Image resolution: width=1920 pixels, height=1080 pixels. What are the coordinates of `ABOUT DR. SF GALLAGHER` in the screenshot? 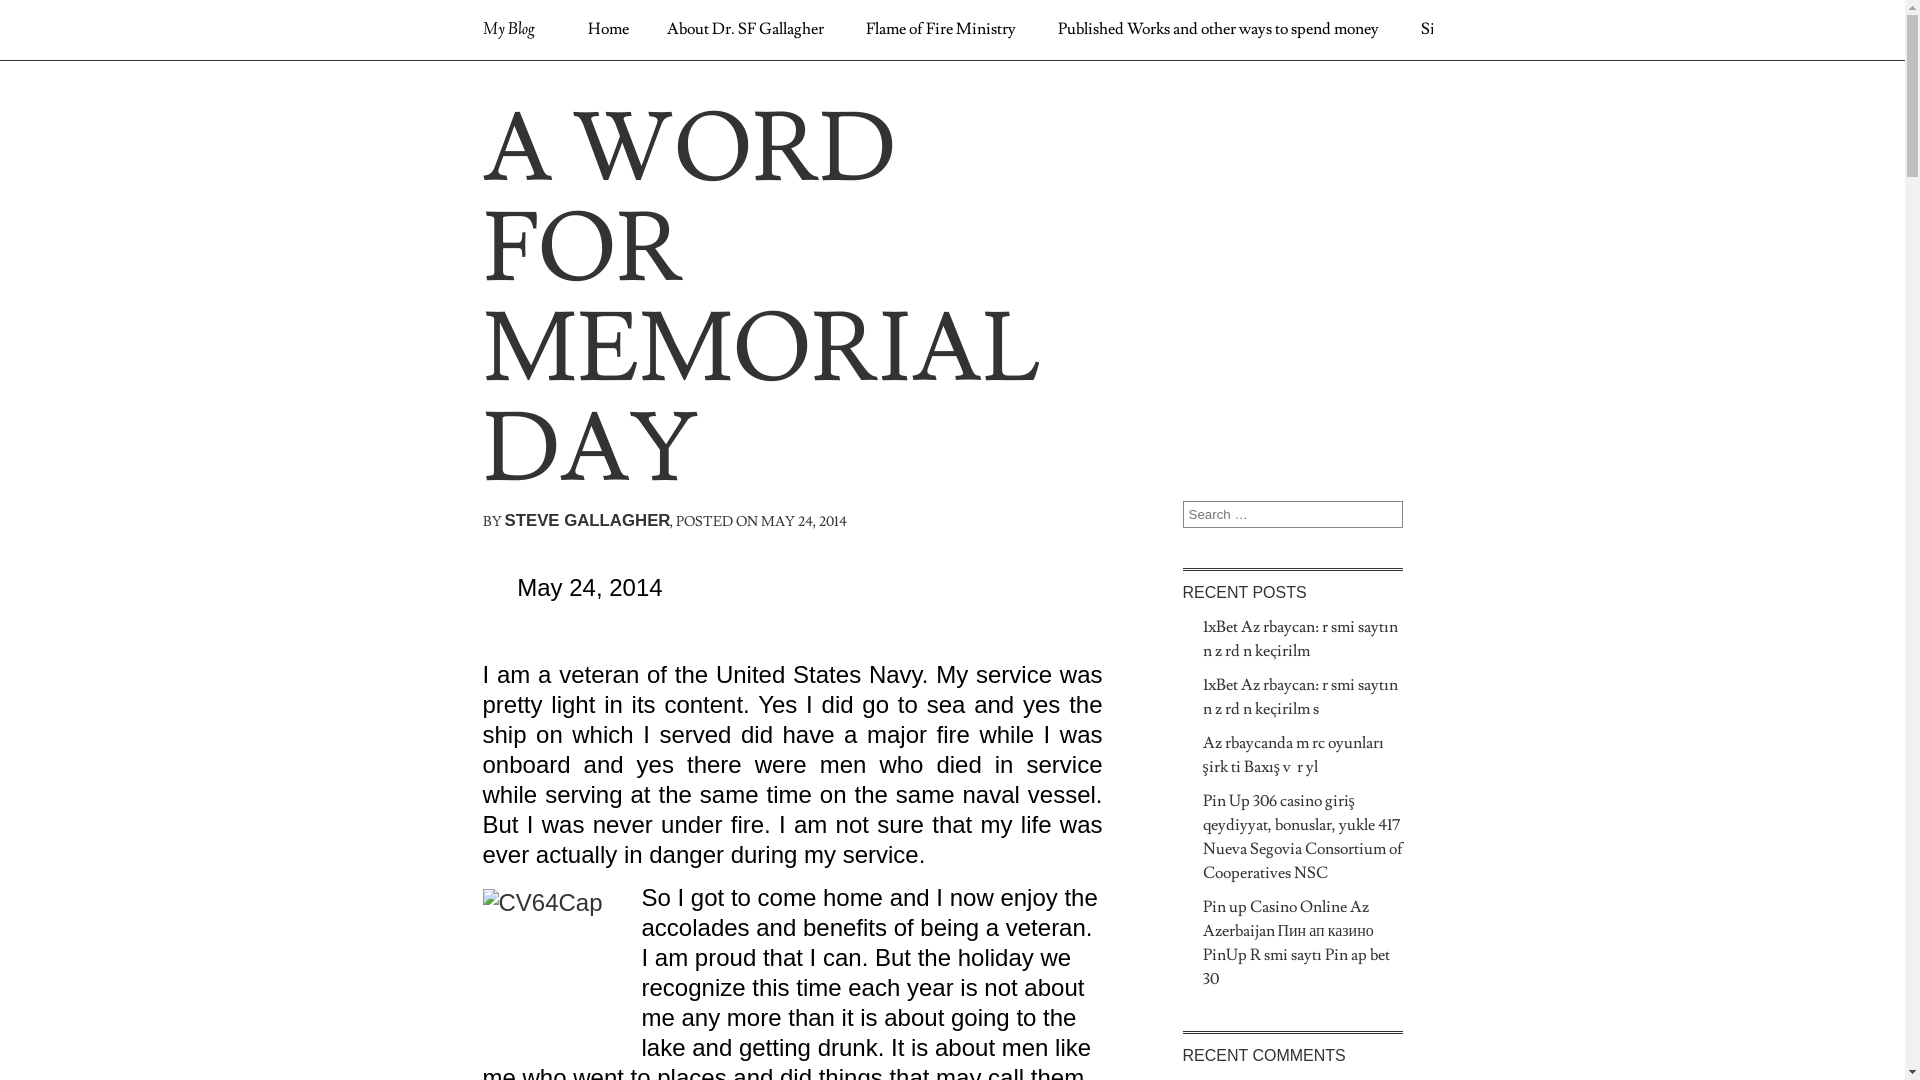 It's located at (667, 87).